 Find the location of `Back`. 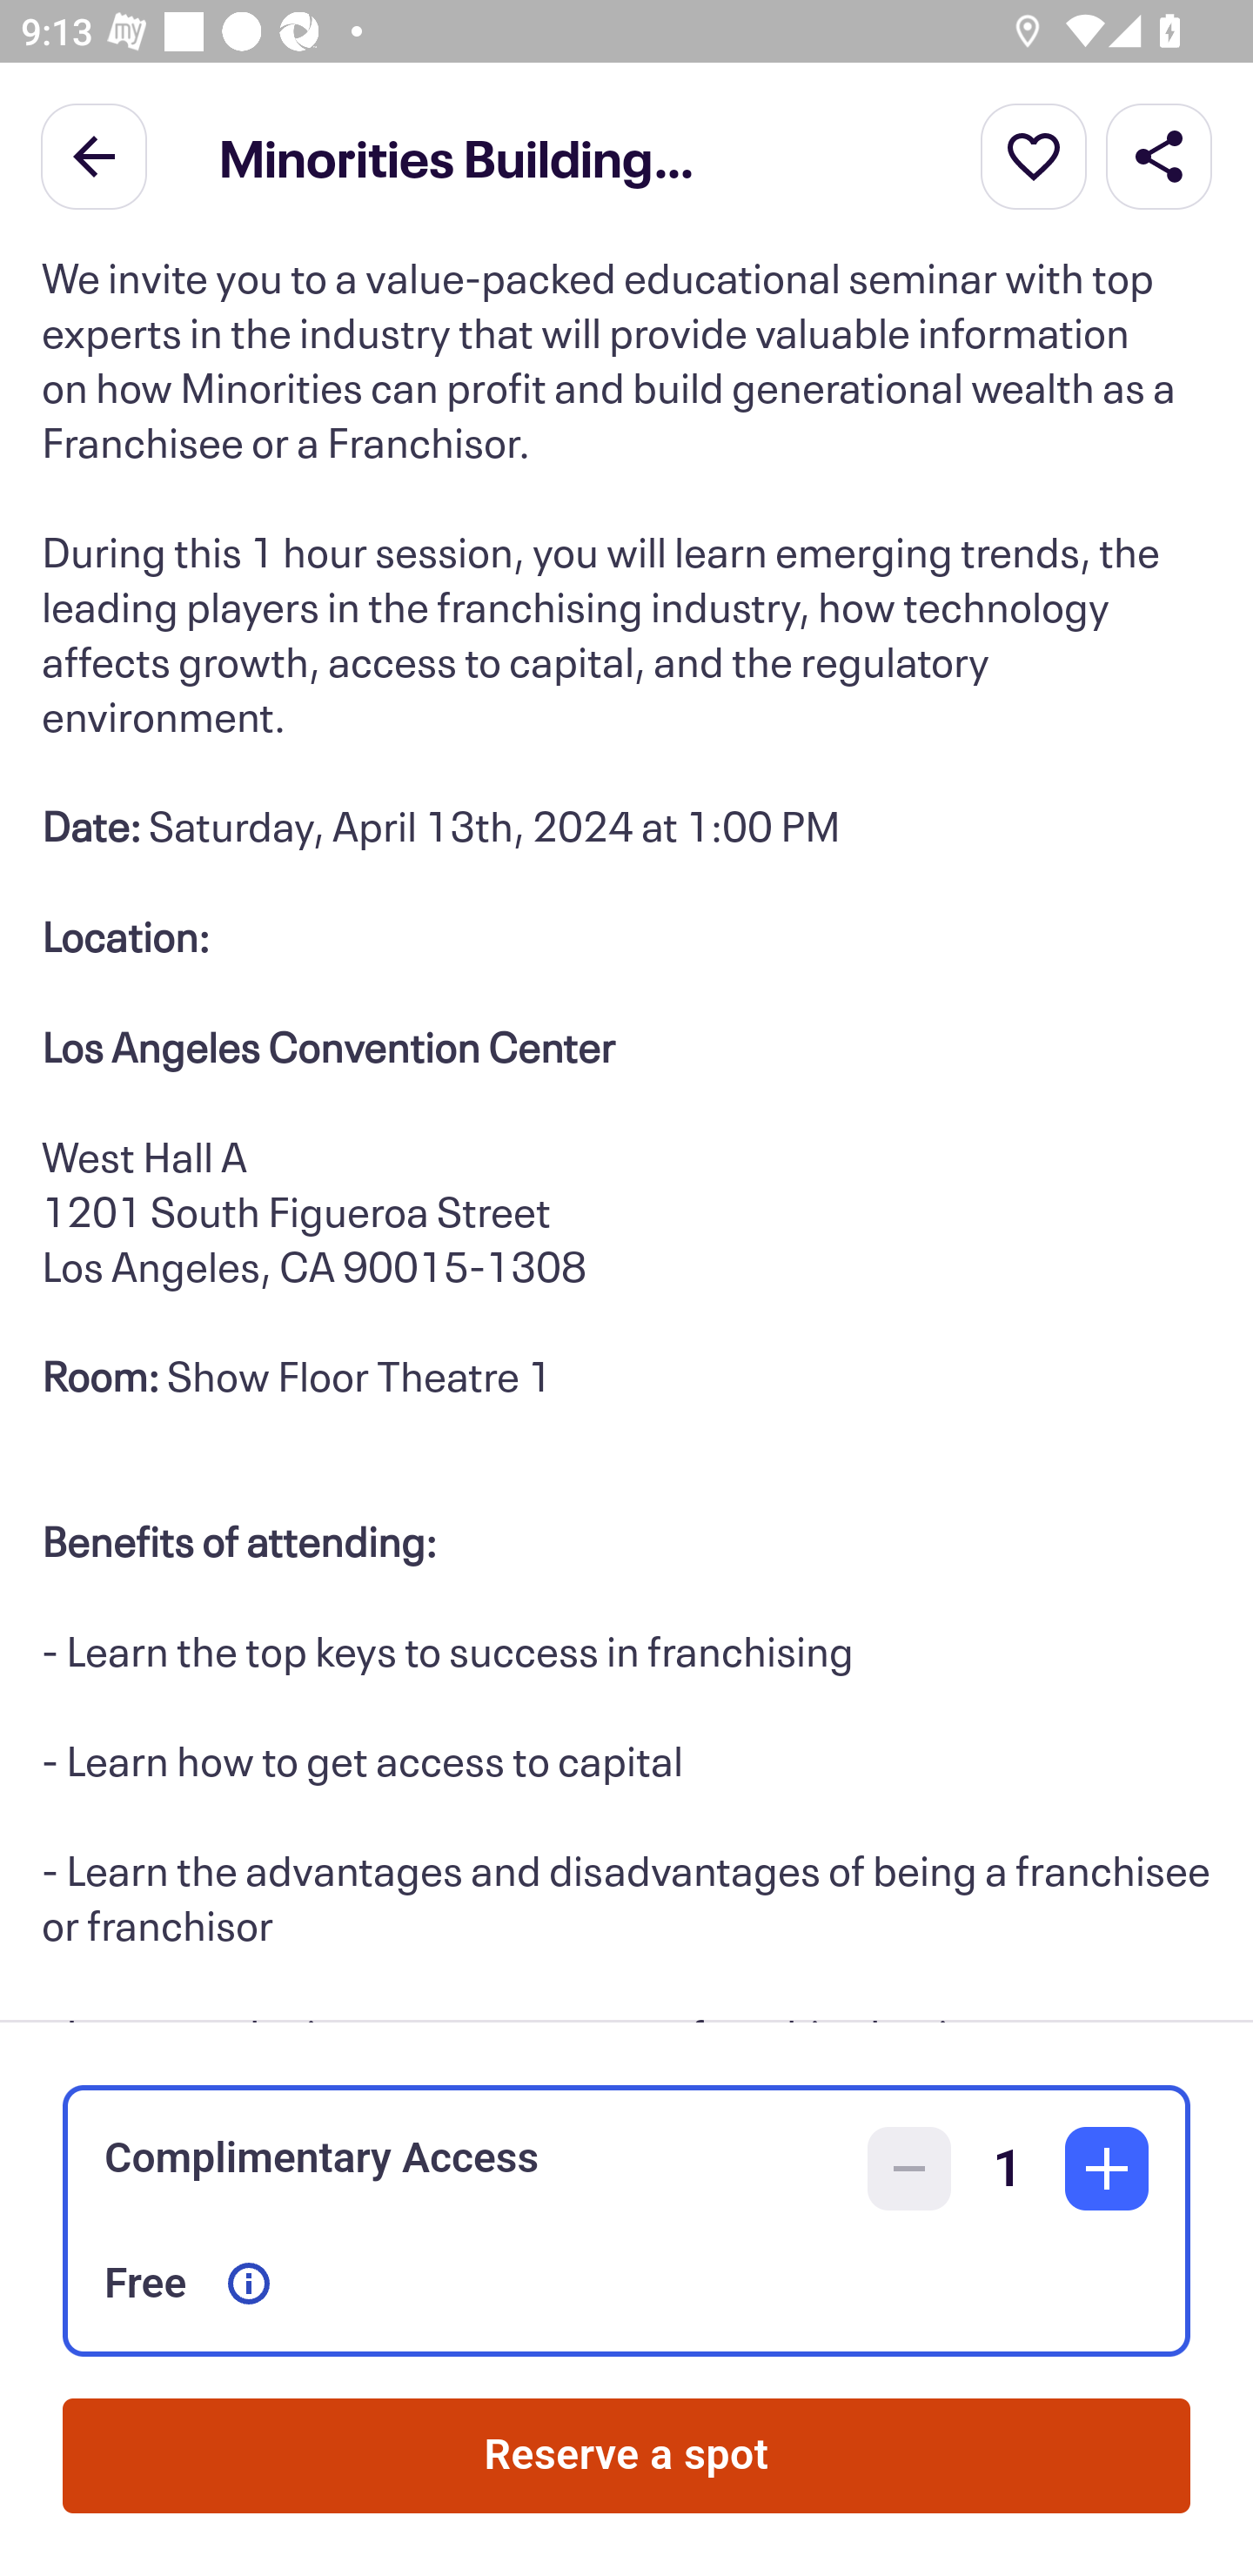

Back is located at coordinates (94, 155).